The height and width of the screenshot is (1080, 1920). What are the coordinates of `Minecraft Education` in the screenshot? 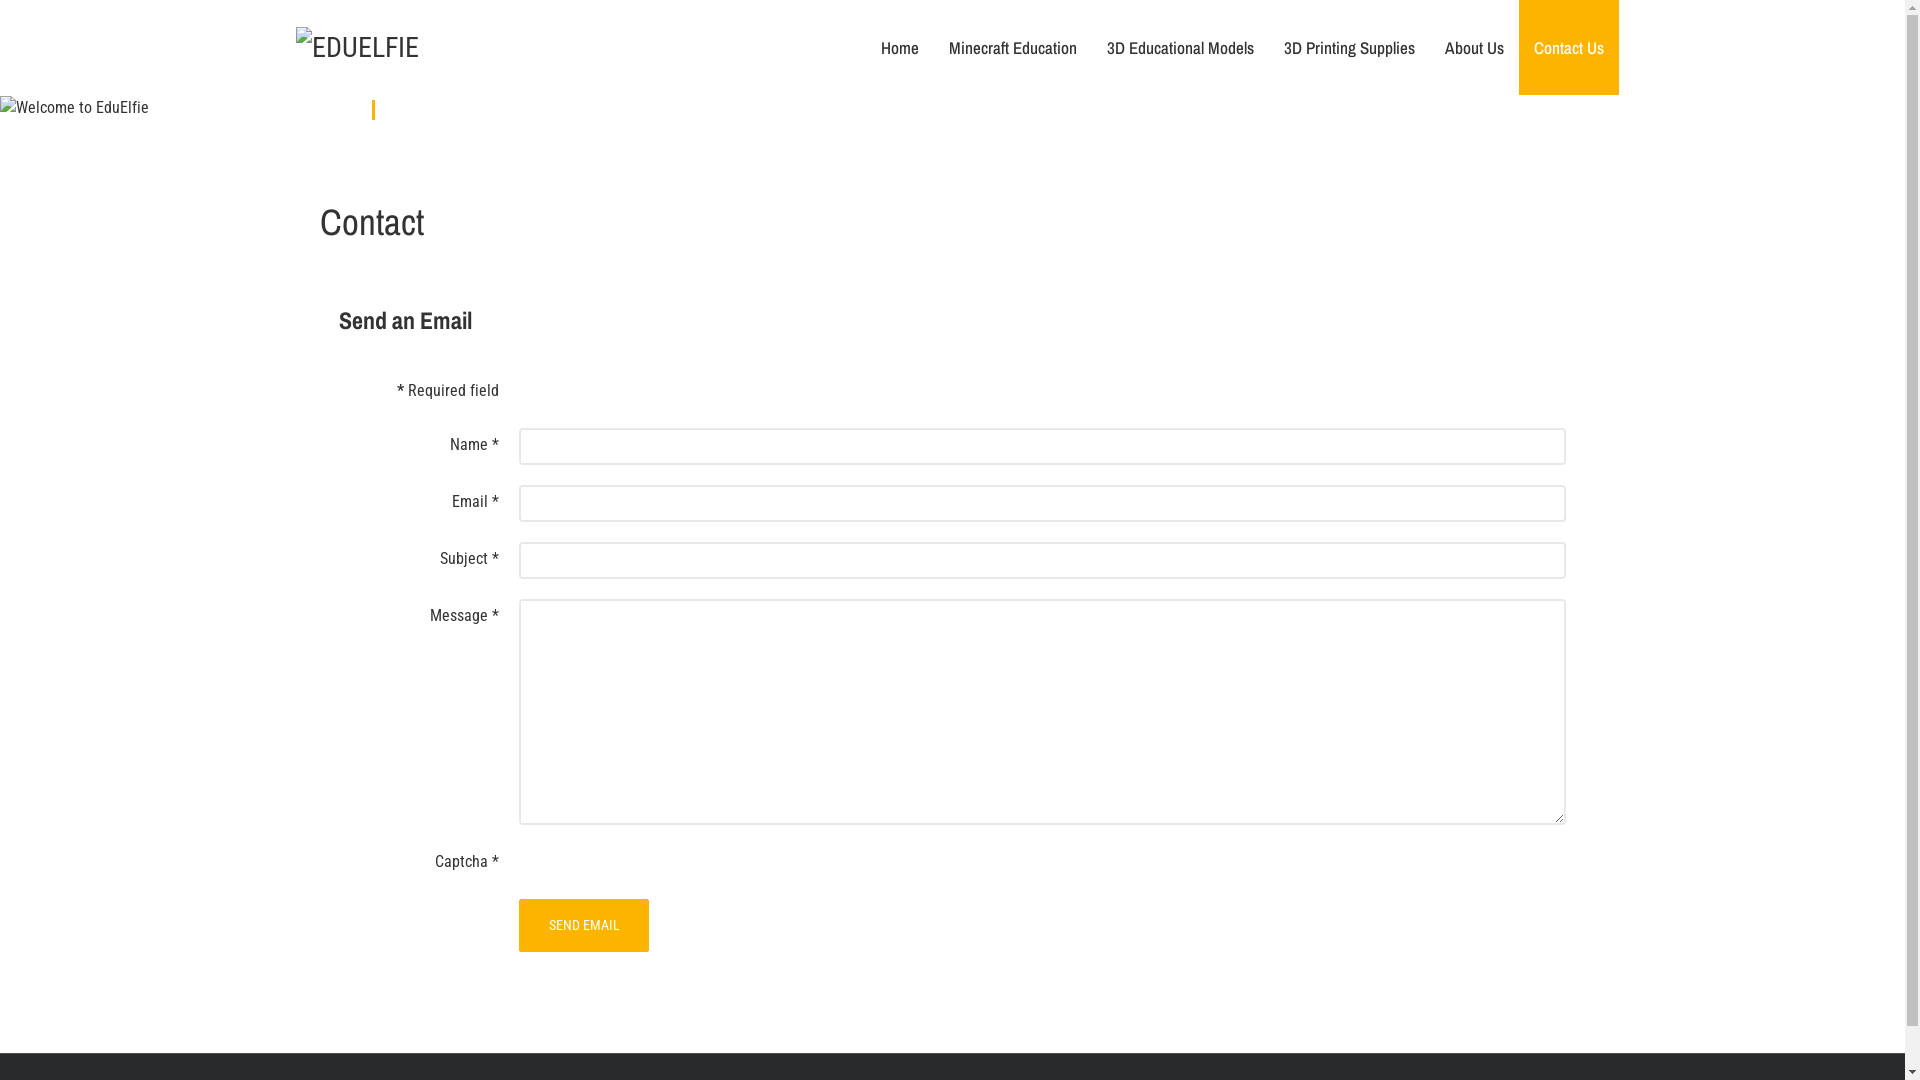 It's located at (1013, 48).